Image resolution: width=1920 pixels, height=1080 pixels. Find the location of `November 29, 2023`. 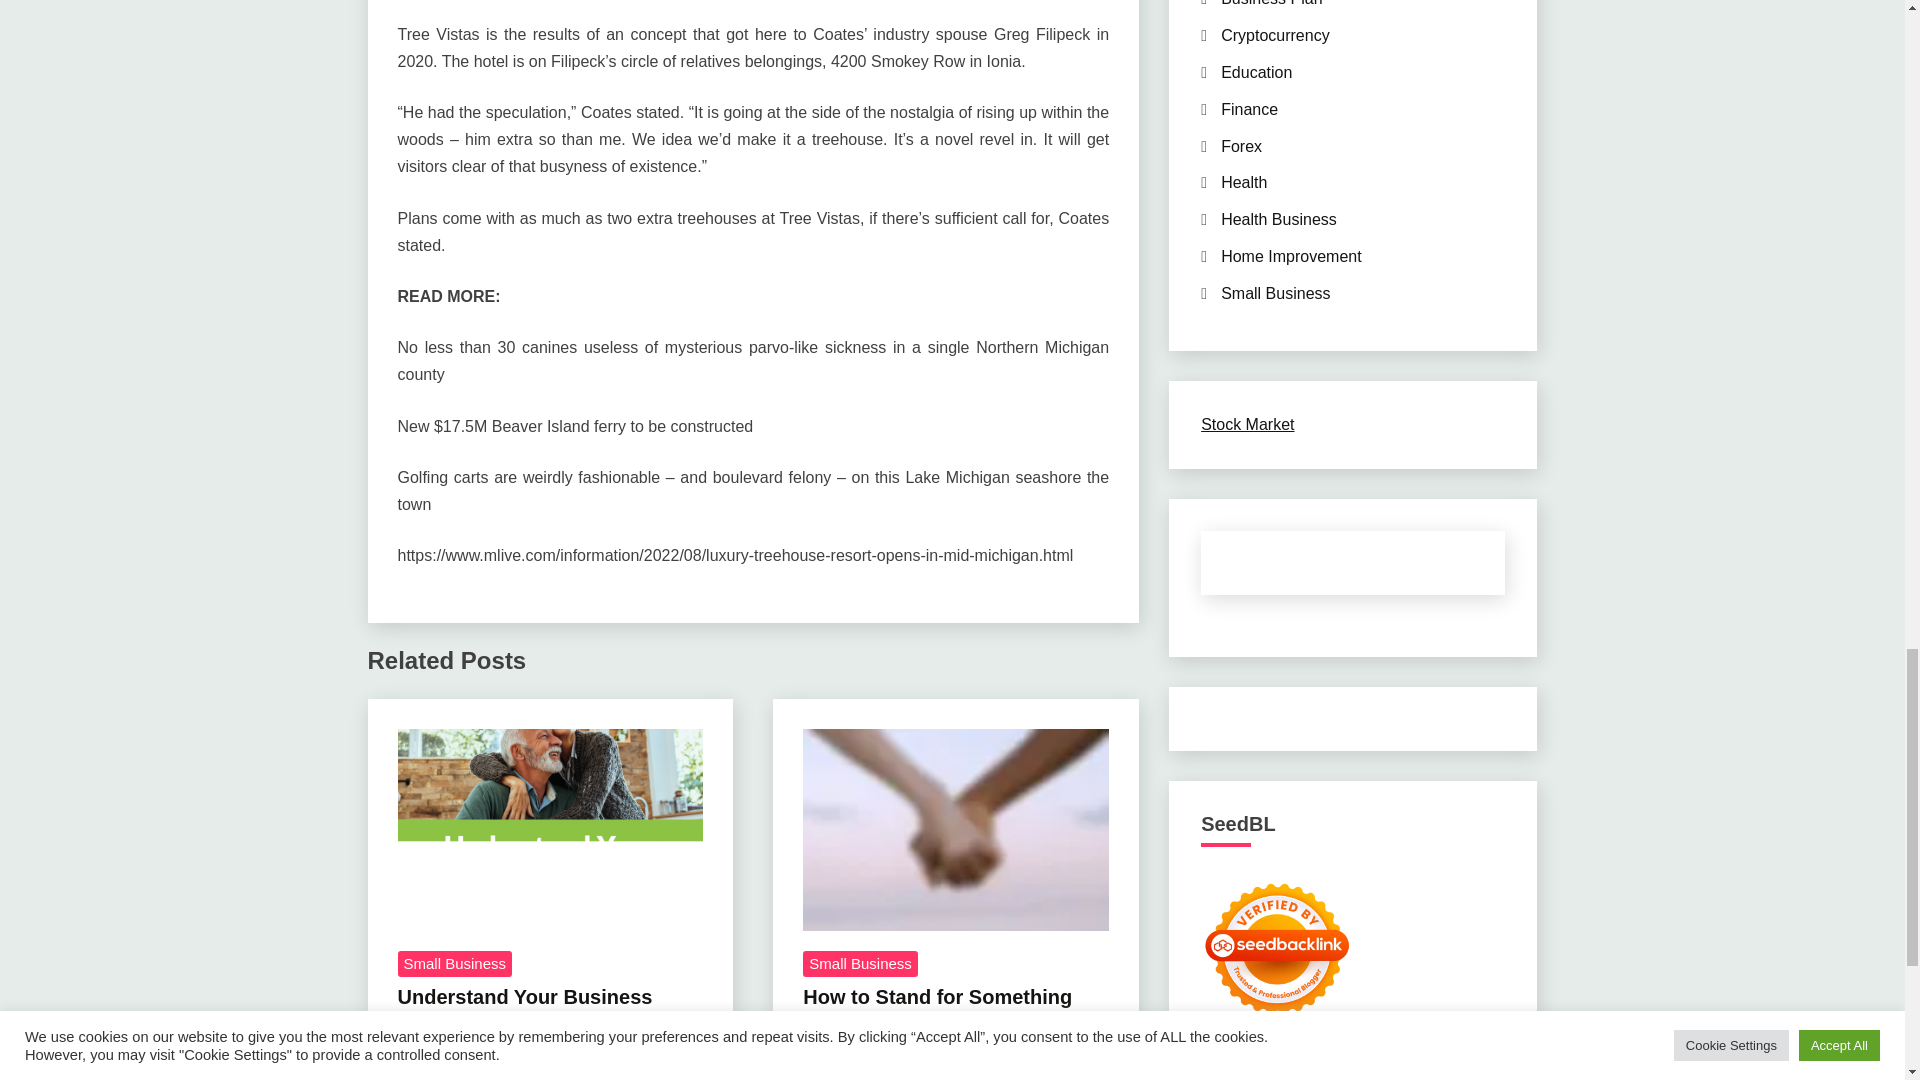

November 29, 2023 is located at coordinates (874, 1052).